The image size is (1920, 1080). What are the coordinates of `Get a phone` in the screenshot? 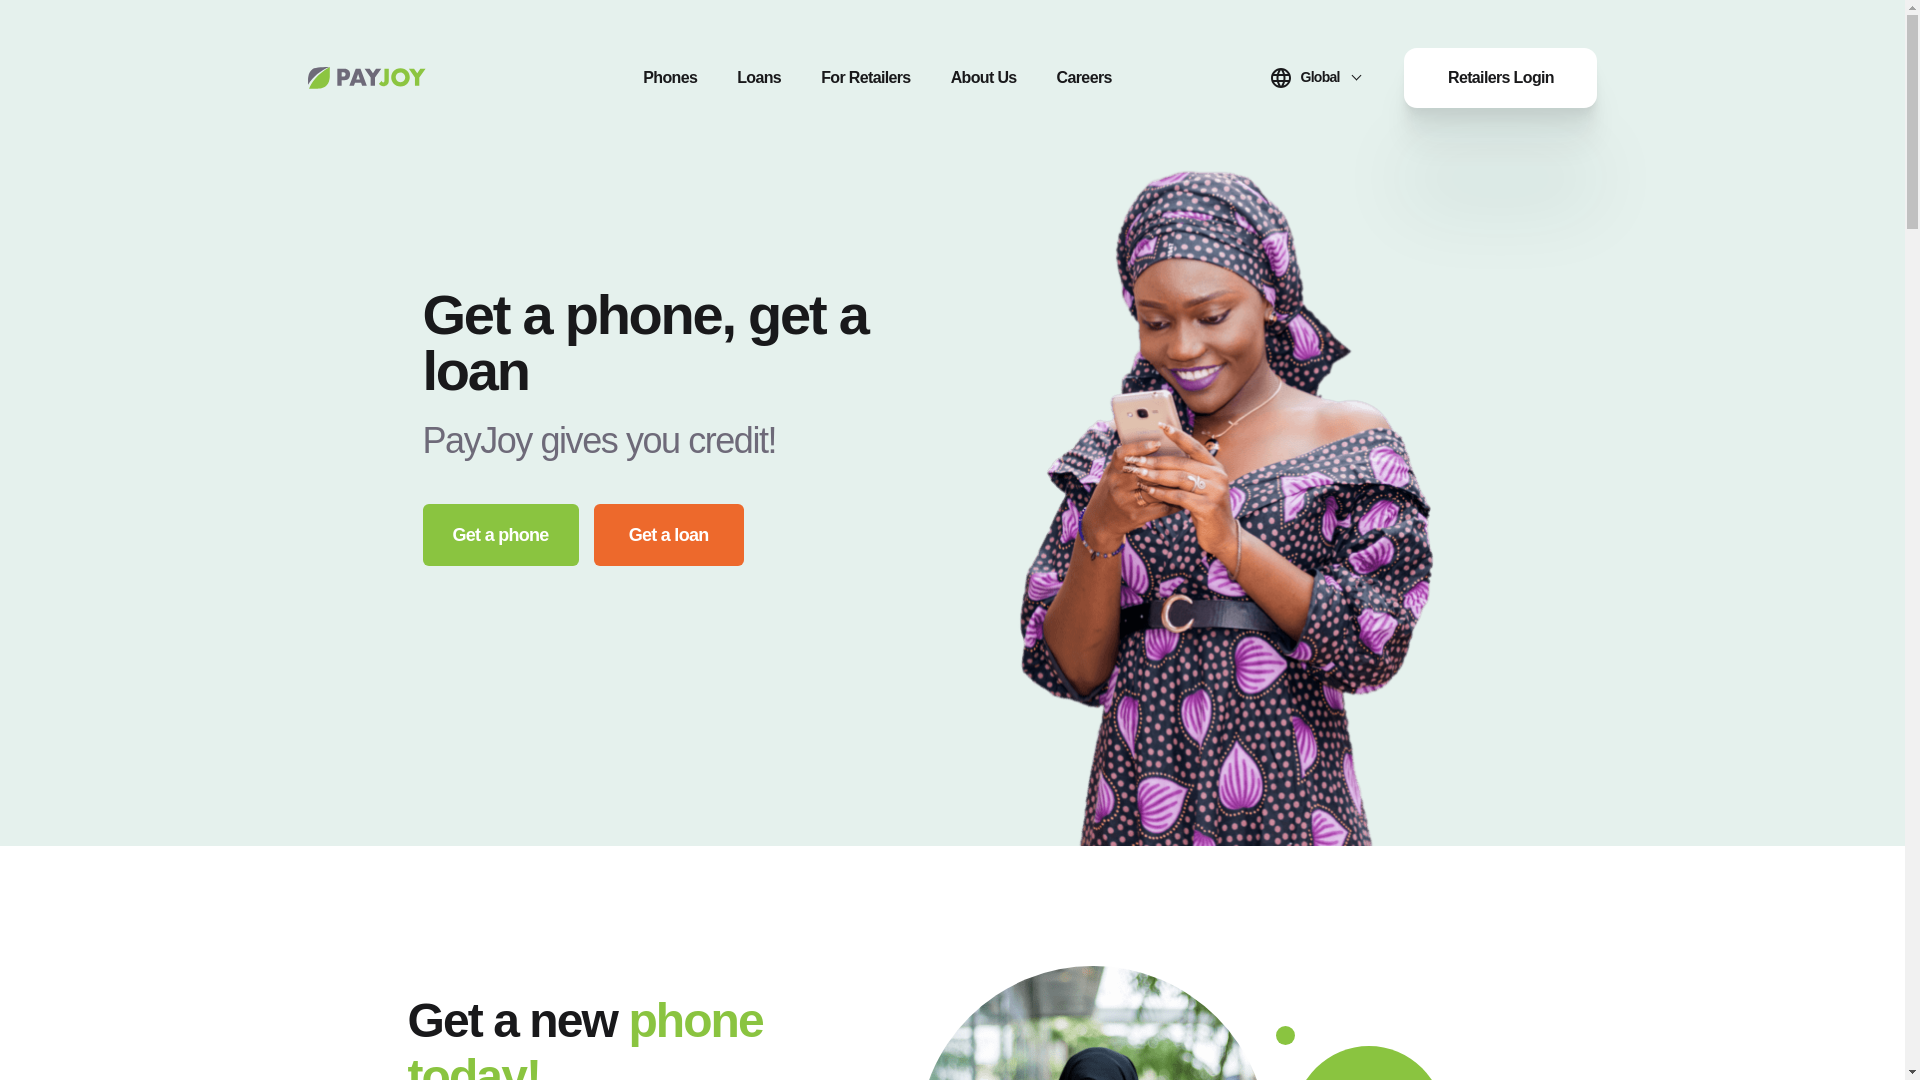 It's located at (500, 534).